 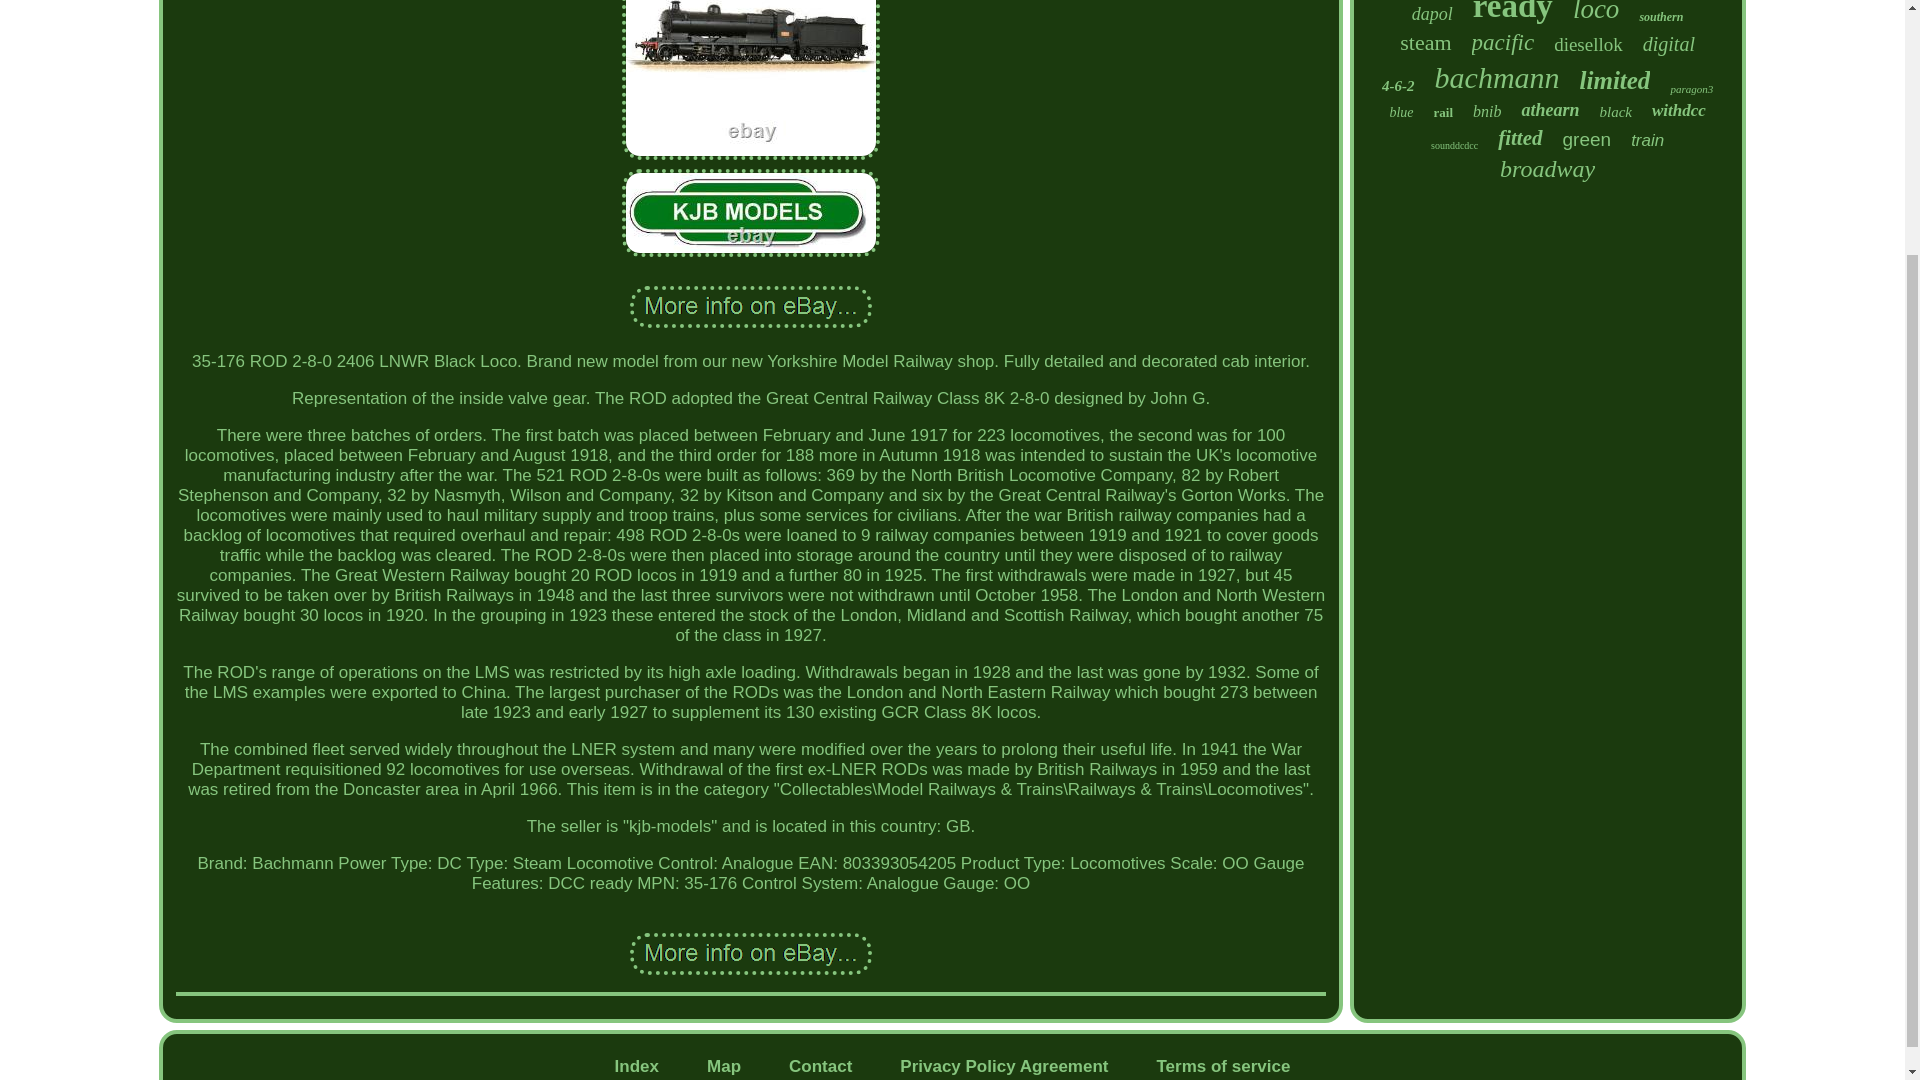 I want to click on 4-6-2, so click(x=1398, y=86).